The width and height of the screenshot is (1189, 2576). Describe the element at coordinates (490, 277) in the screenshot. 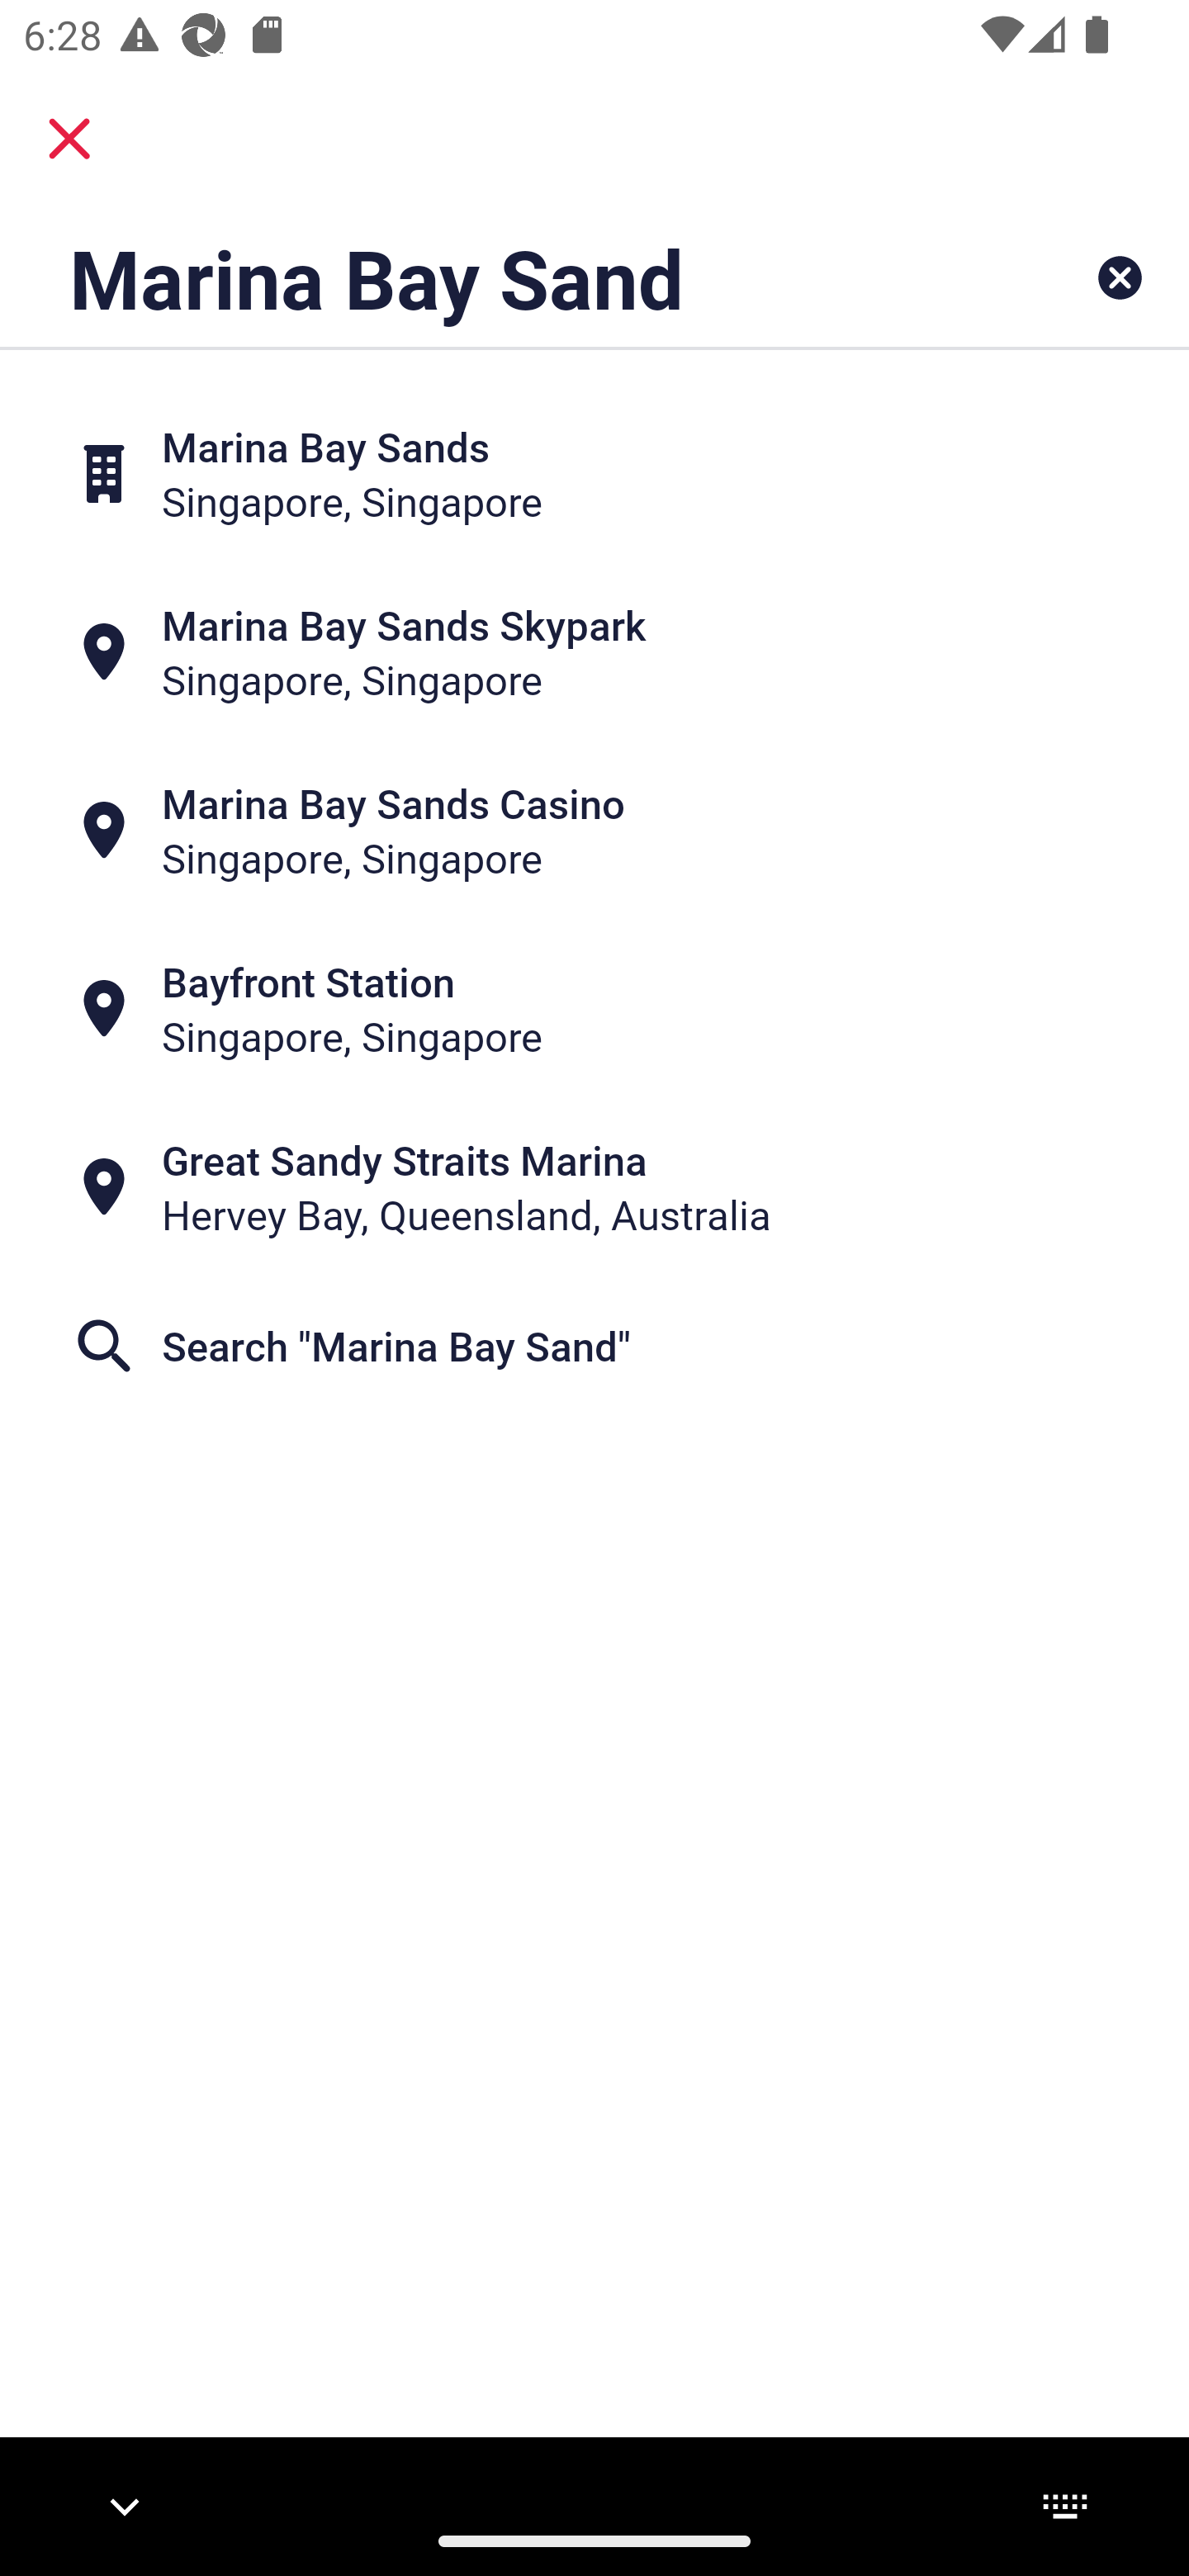

I see `Marina Bay Sand` at that location.